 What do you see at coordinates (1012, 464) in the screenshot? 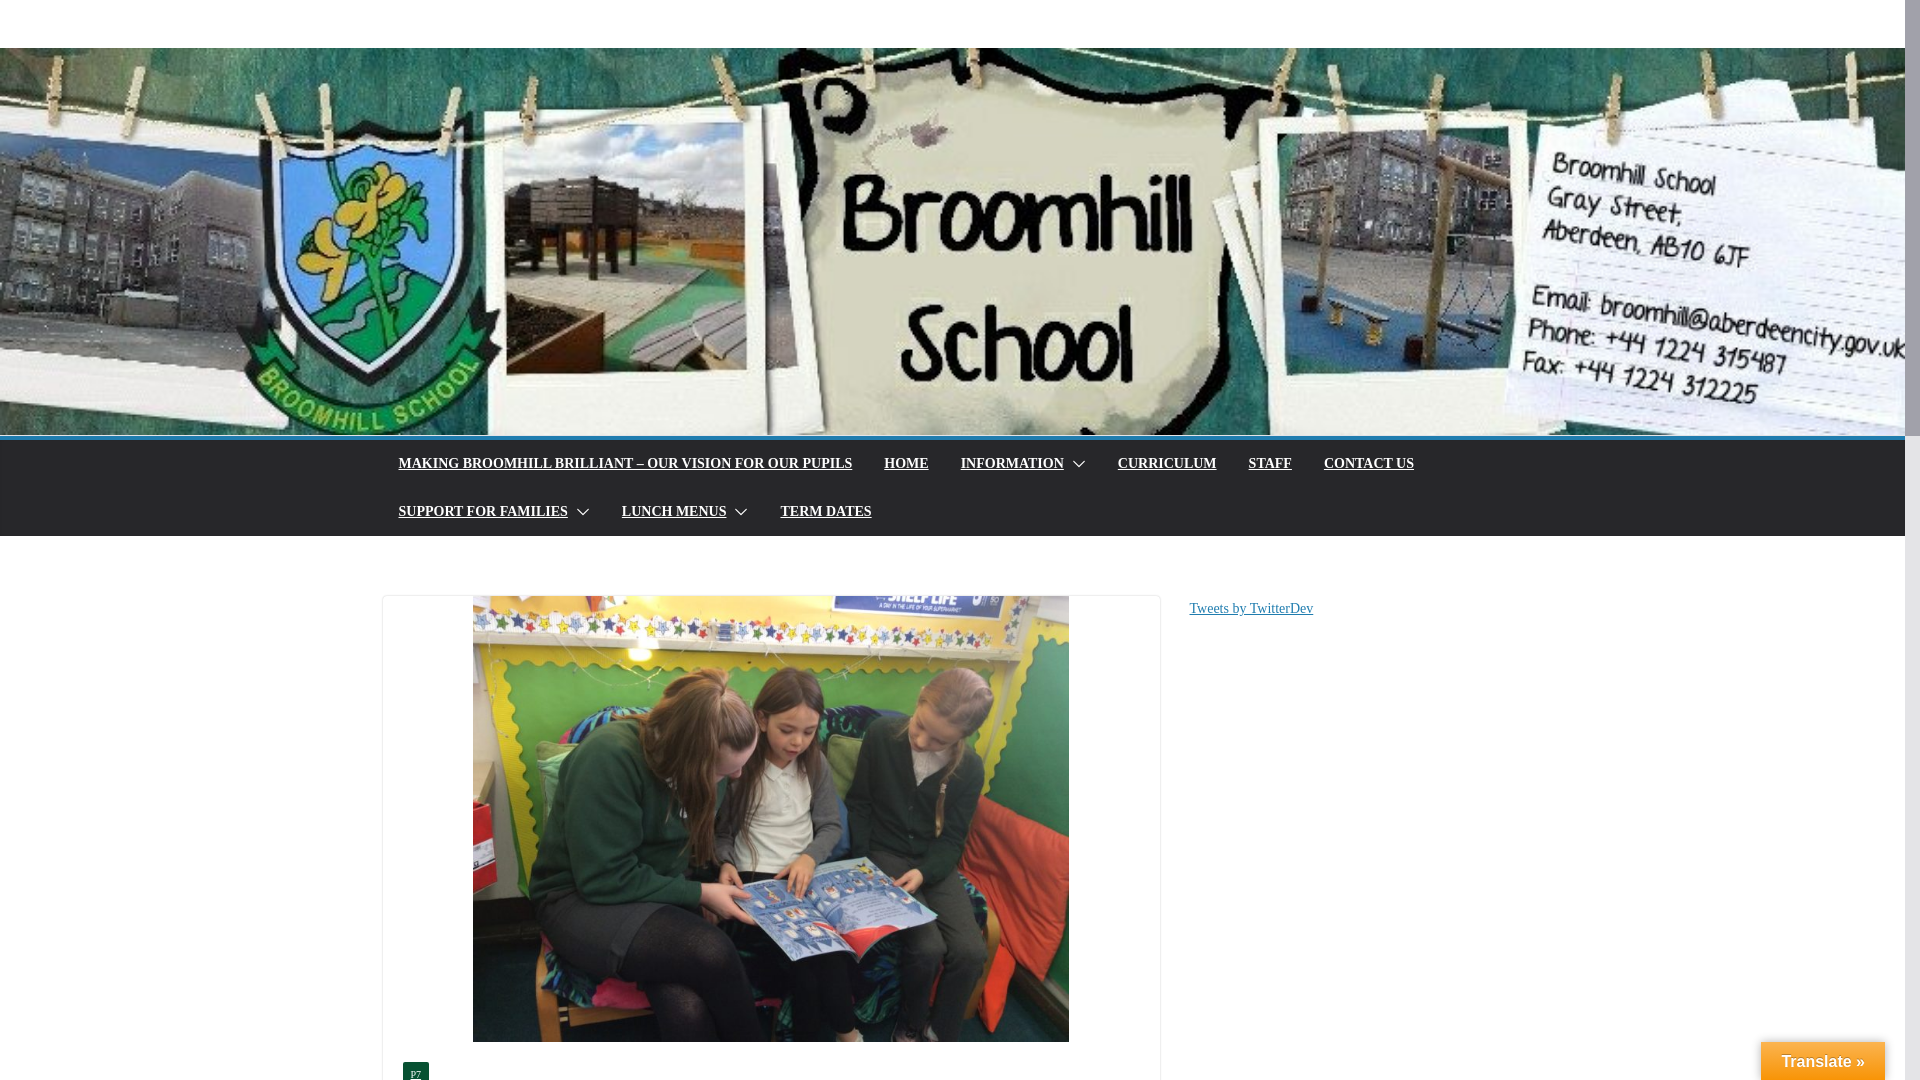
I see `INFORMATION` at bounding box center [1012, 464].